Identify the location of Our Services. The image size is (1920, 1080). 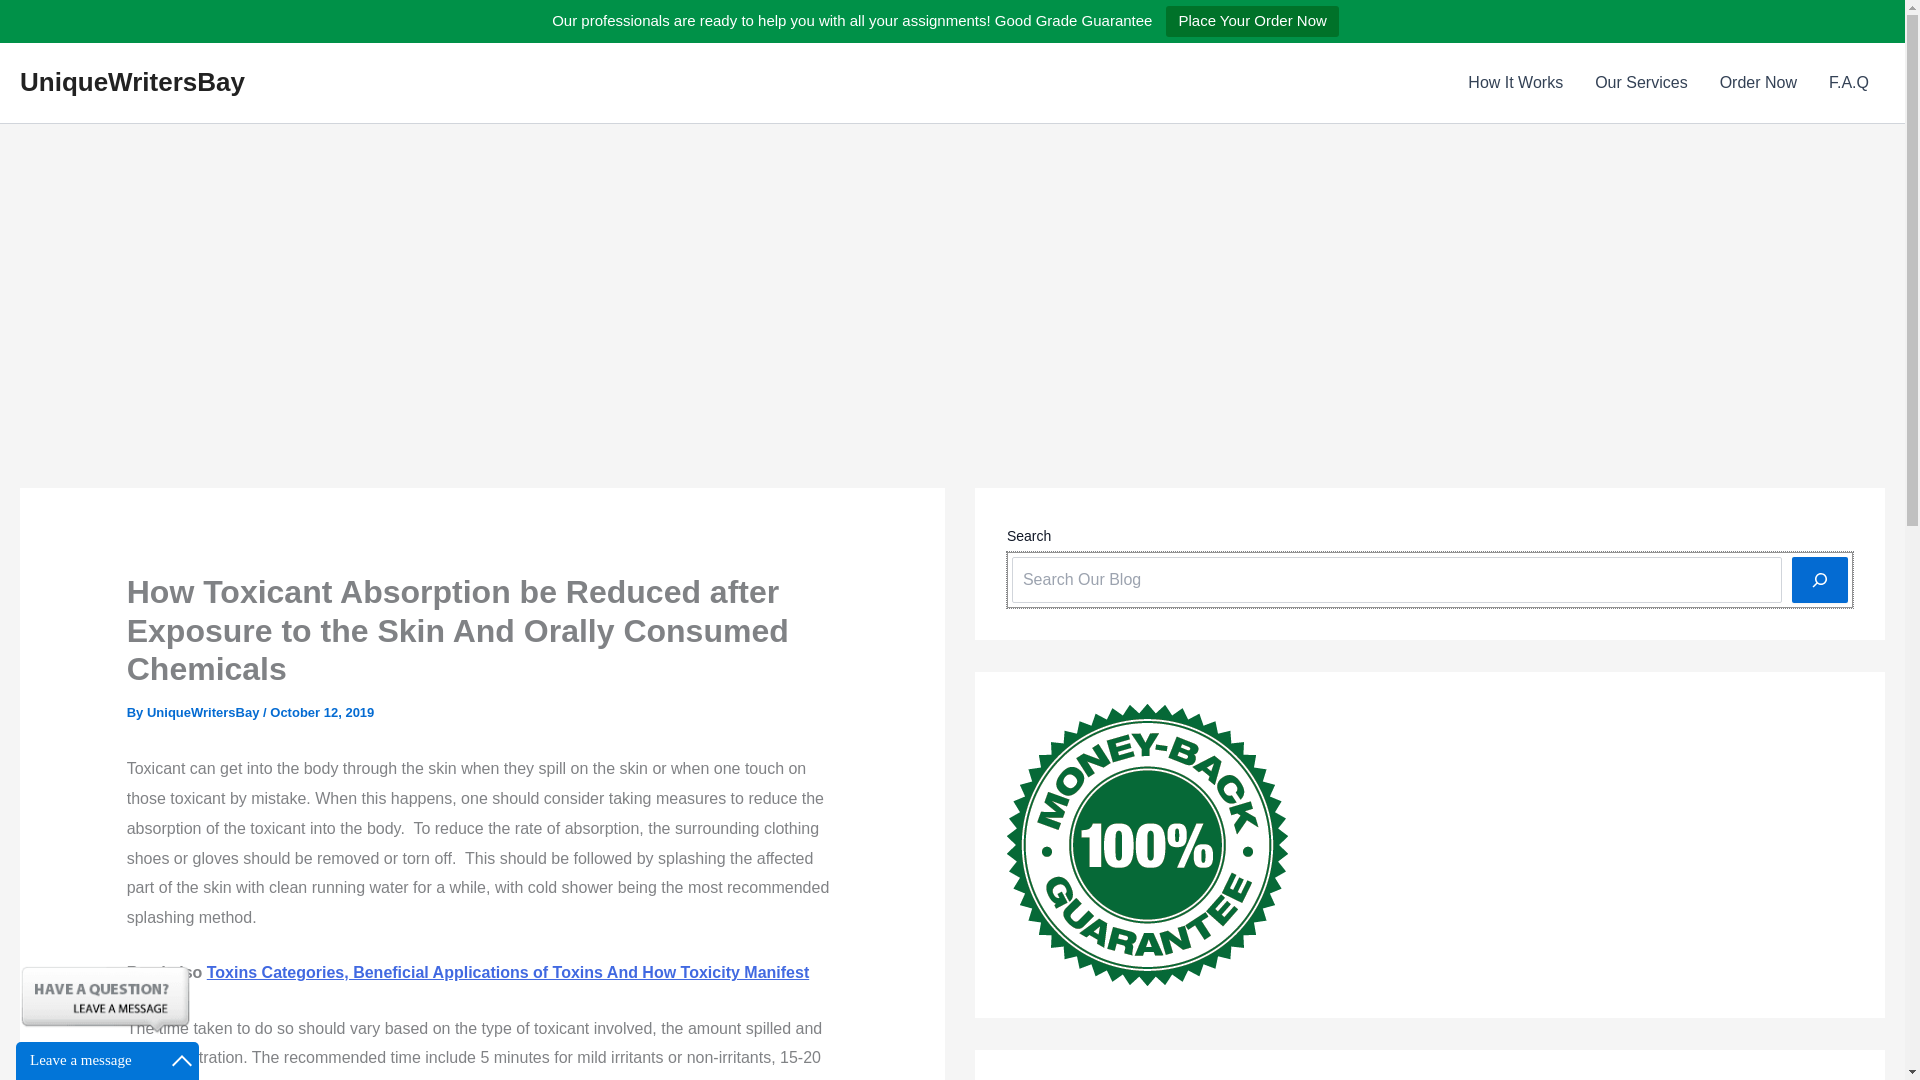
(1640, 83).